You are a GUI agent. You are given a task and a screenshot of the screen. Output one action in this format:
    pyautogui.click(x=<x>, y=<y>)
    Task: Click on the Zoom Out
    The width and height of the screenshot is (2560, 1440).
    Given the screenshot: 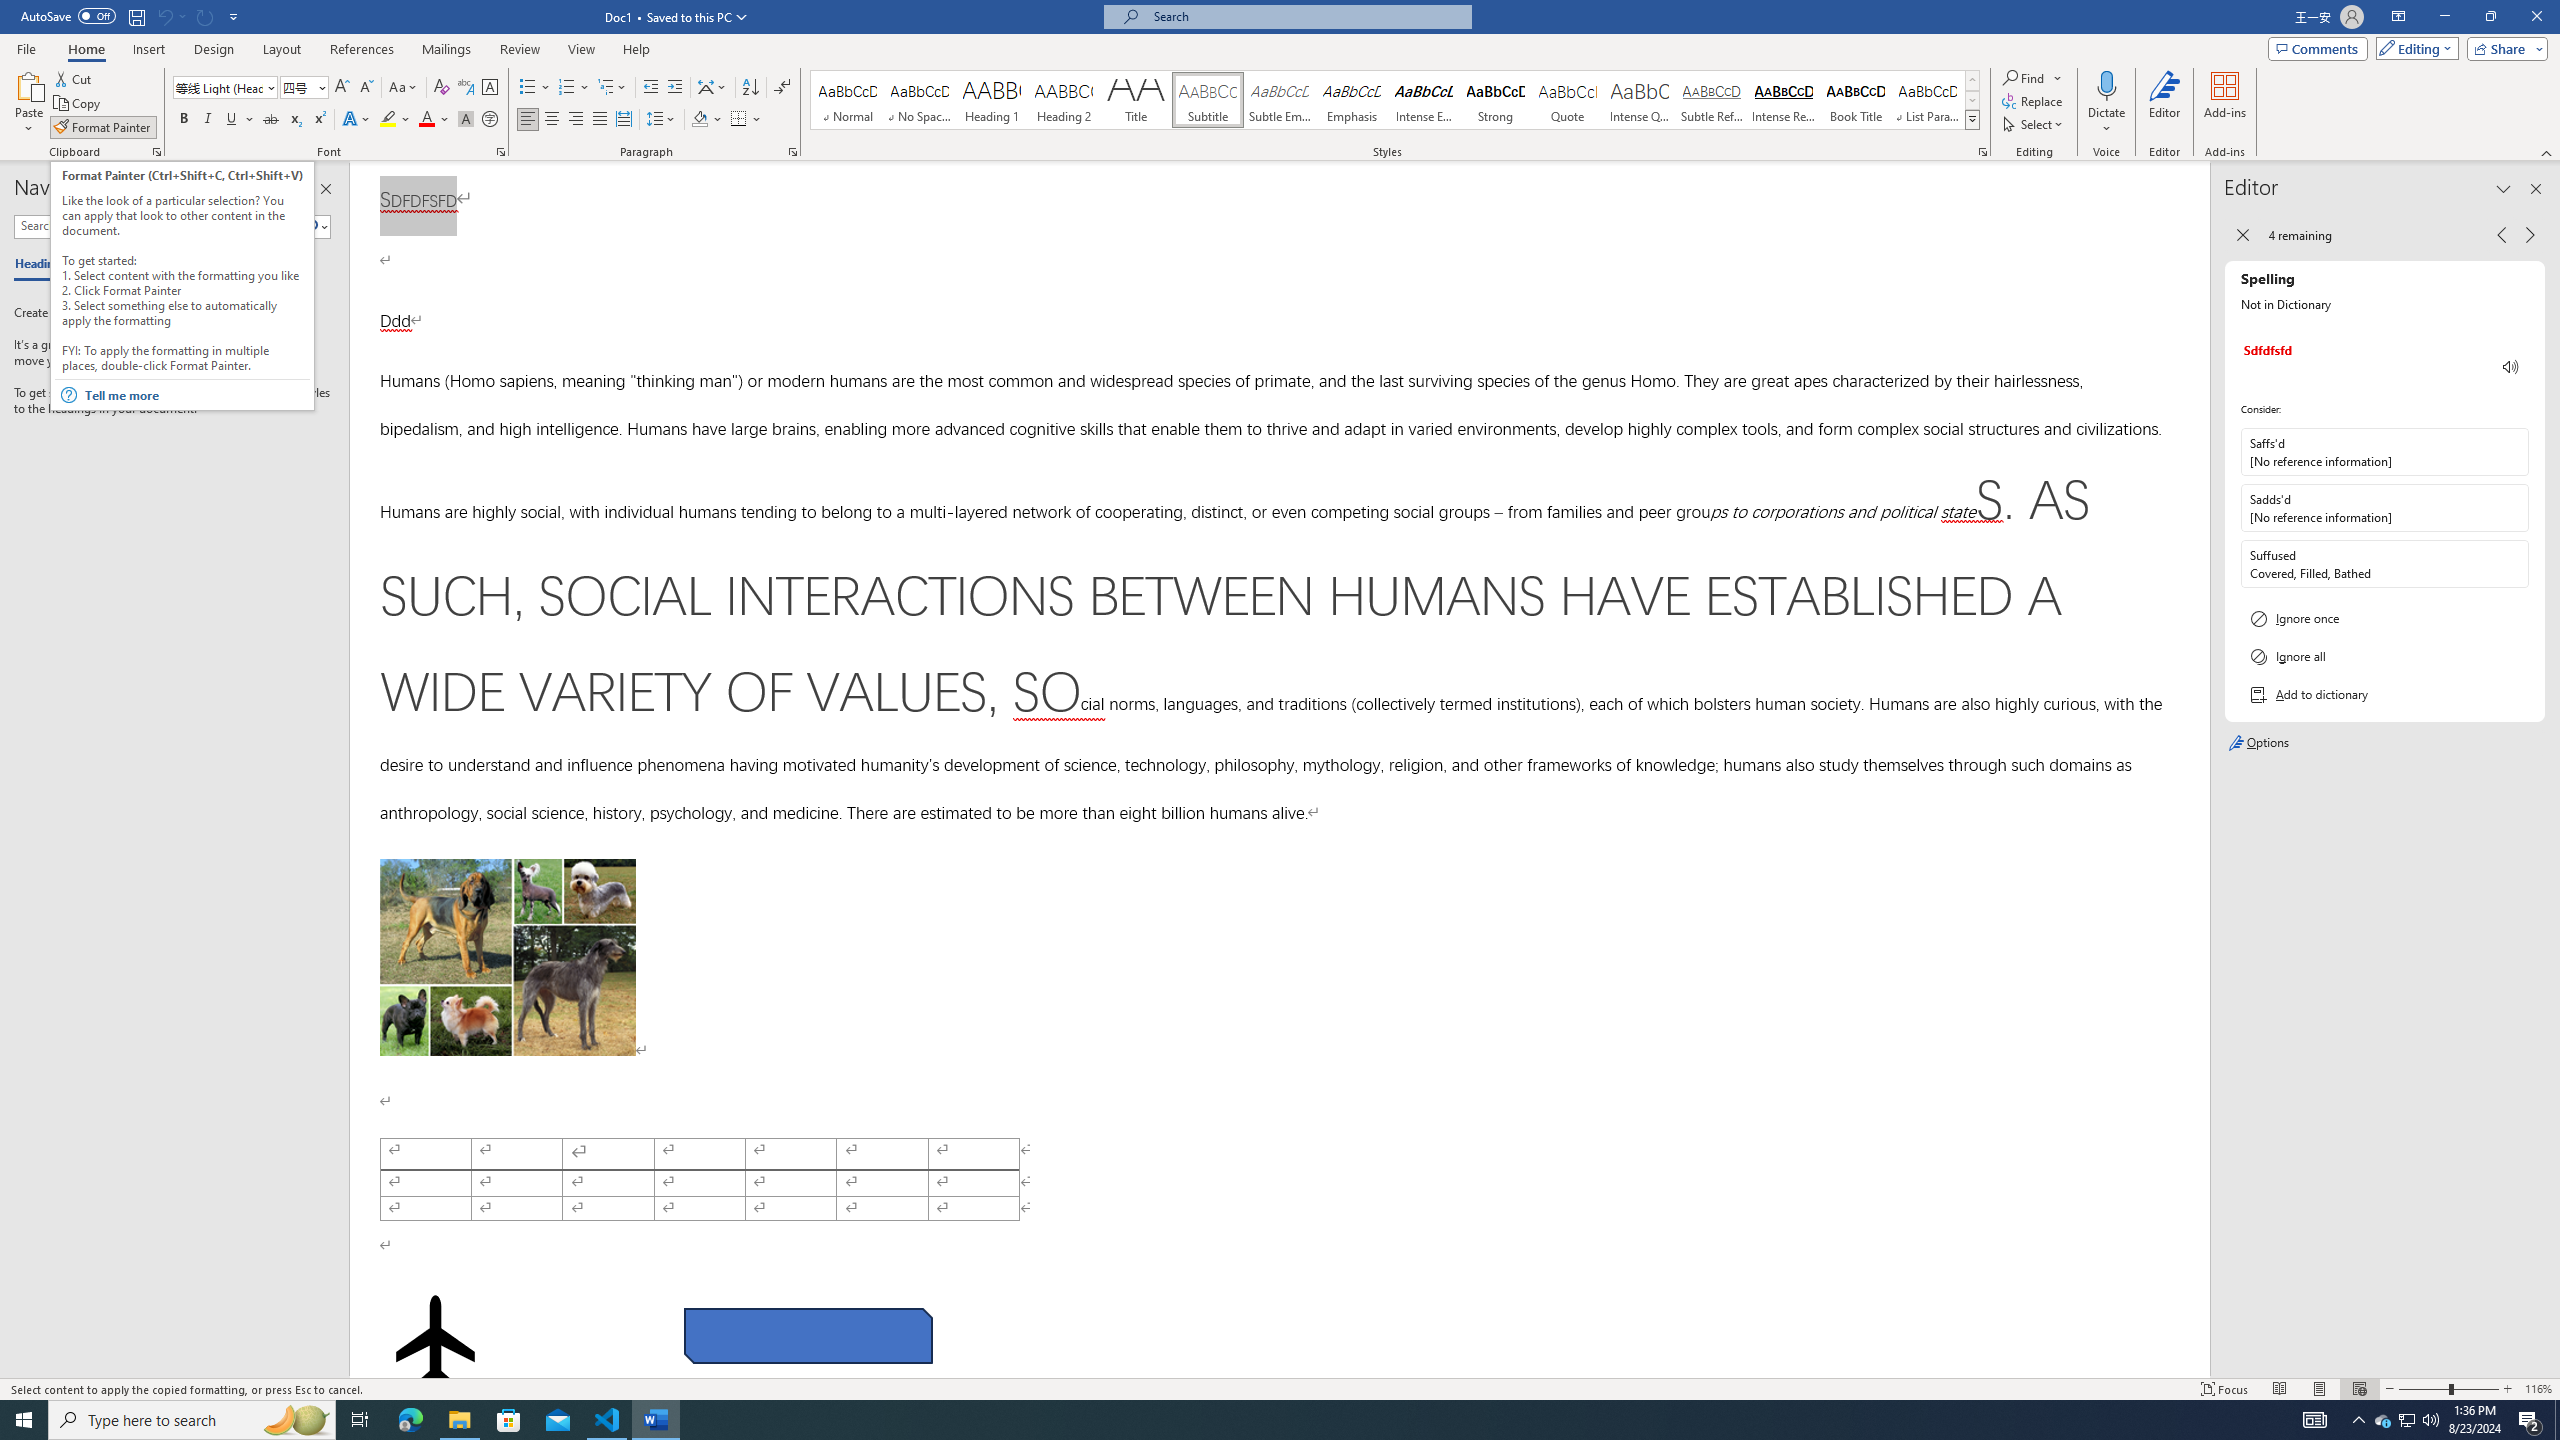 What is the action you would take?
    pyautogui.click(x=2424, y=1389)
    